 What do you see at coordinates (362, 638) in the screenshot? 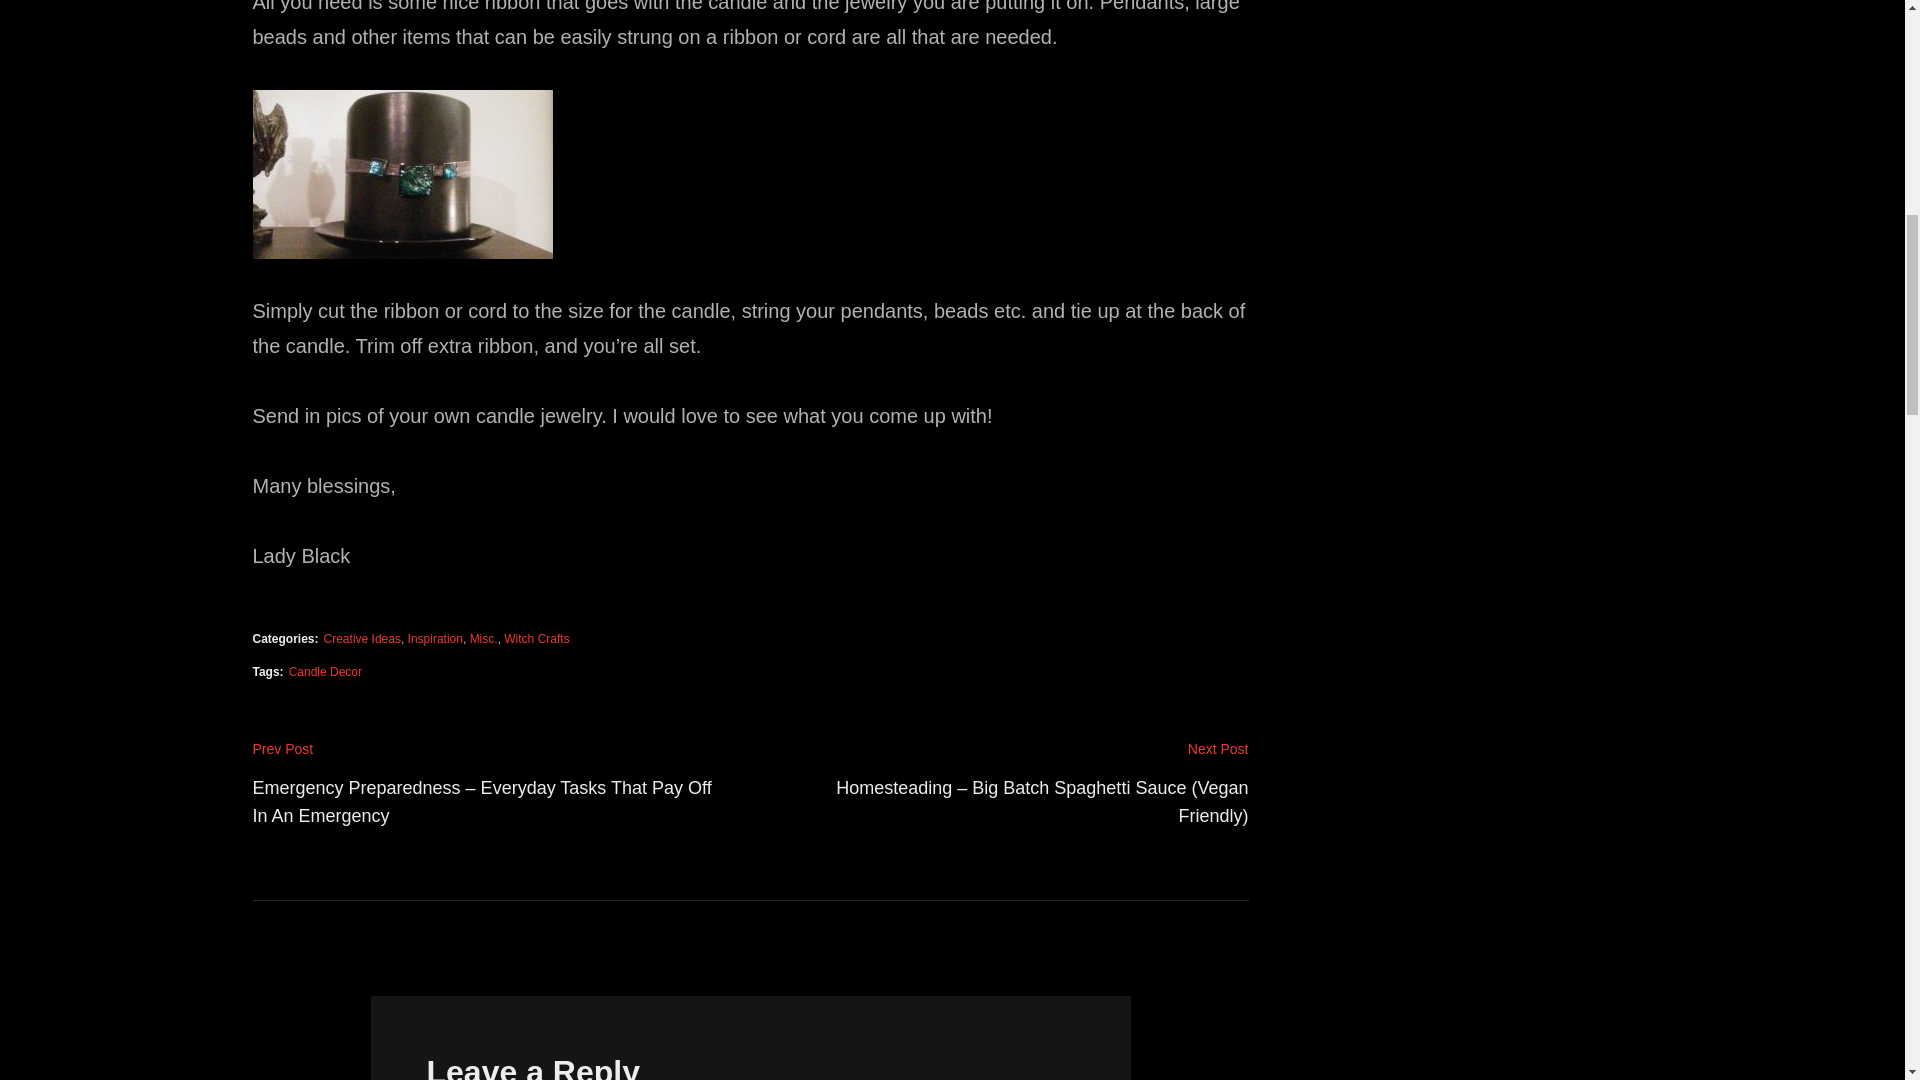
I see `Creative Ideas` at bounding box center [362, 638].